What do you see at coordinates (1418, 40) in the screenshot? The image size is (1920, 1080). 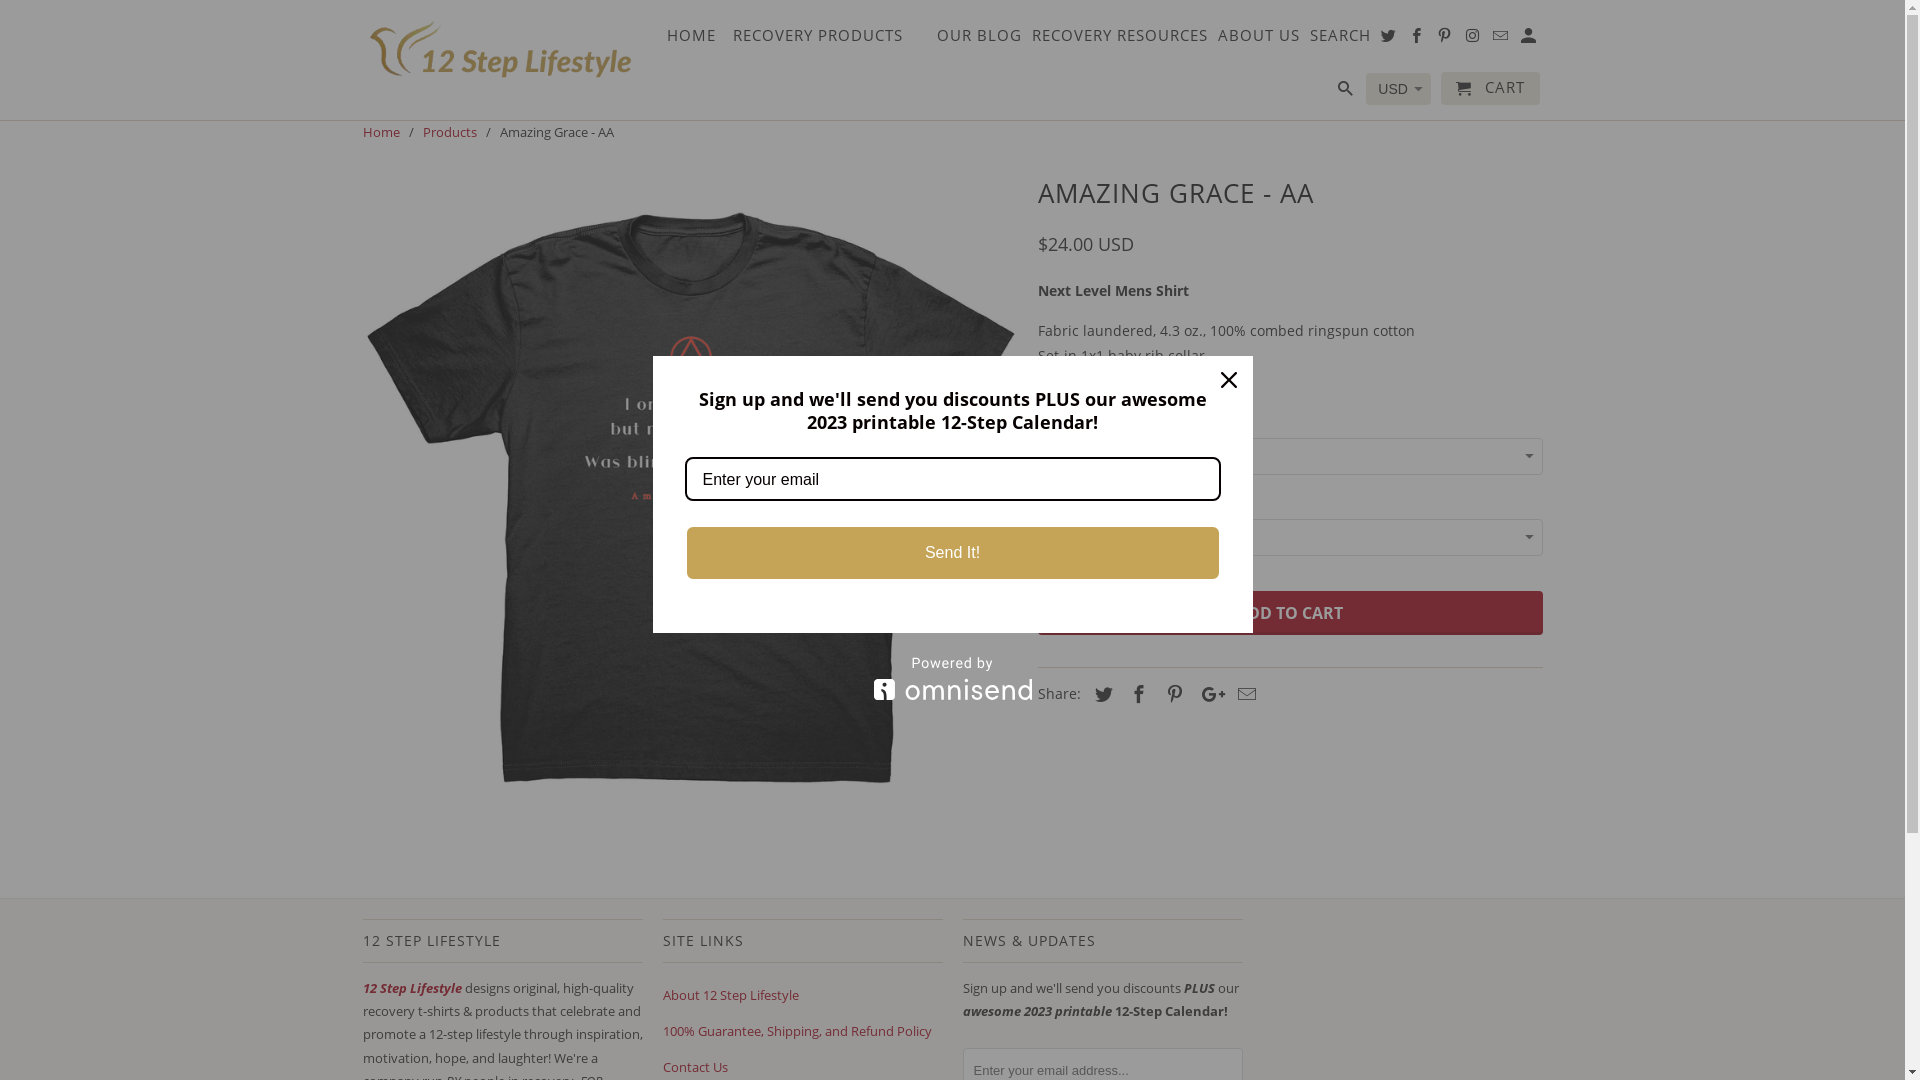 I see `12 Step Lifestyle on Facebook` at bounding box center [1418, 40].